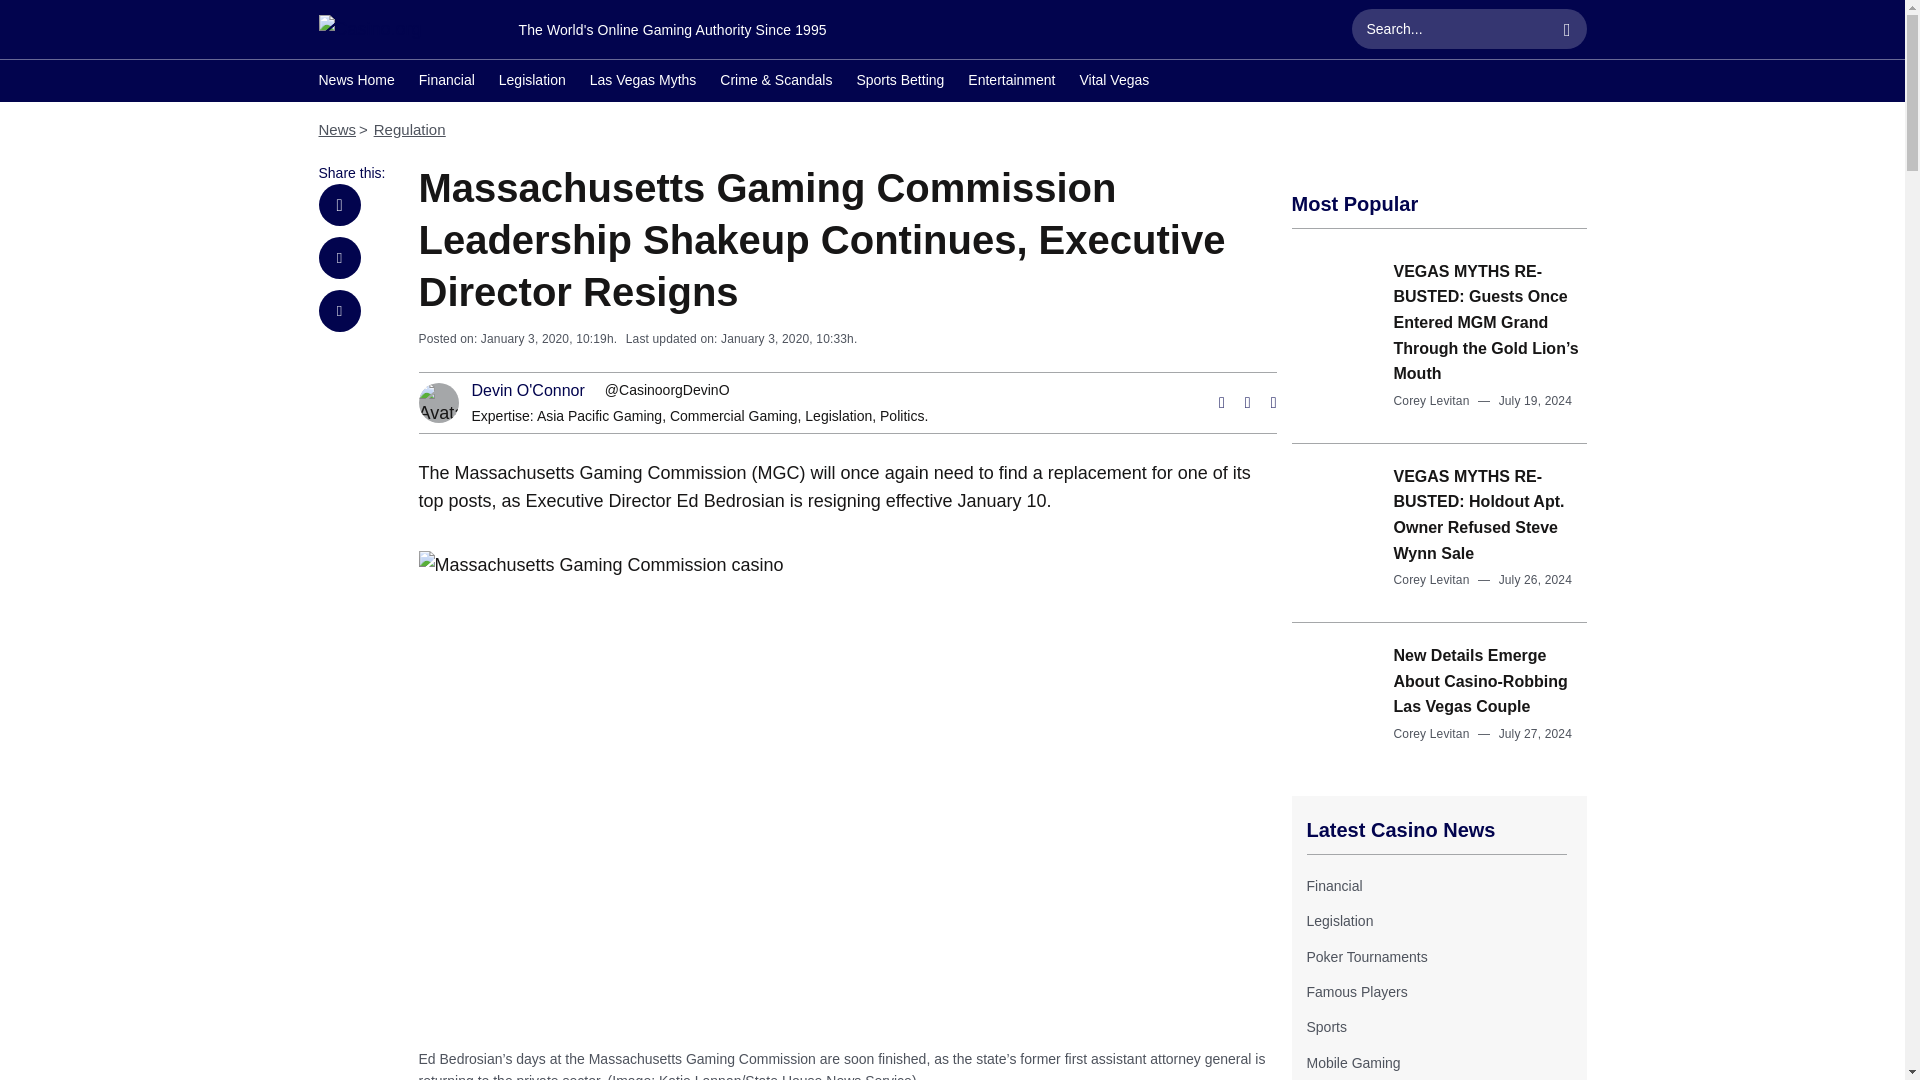 The width and height of the screenshot is (1920, 1080). What do you see at coordinates (528, 390) in the screenshot?
I see `Devin O'Connor` at bounding box center [528, 390].